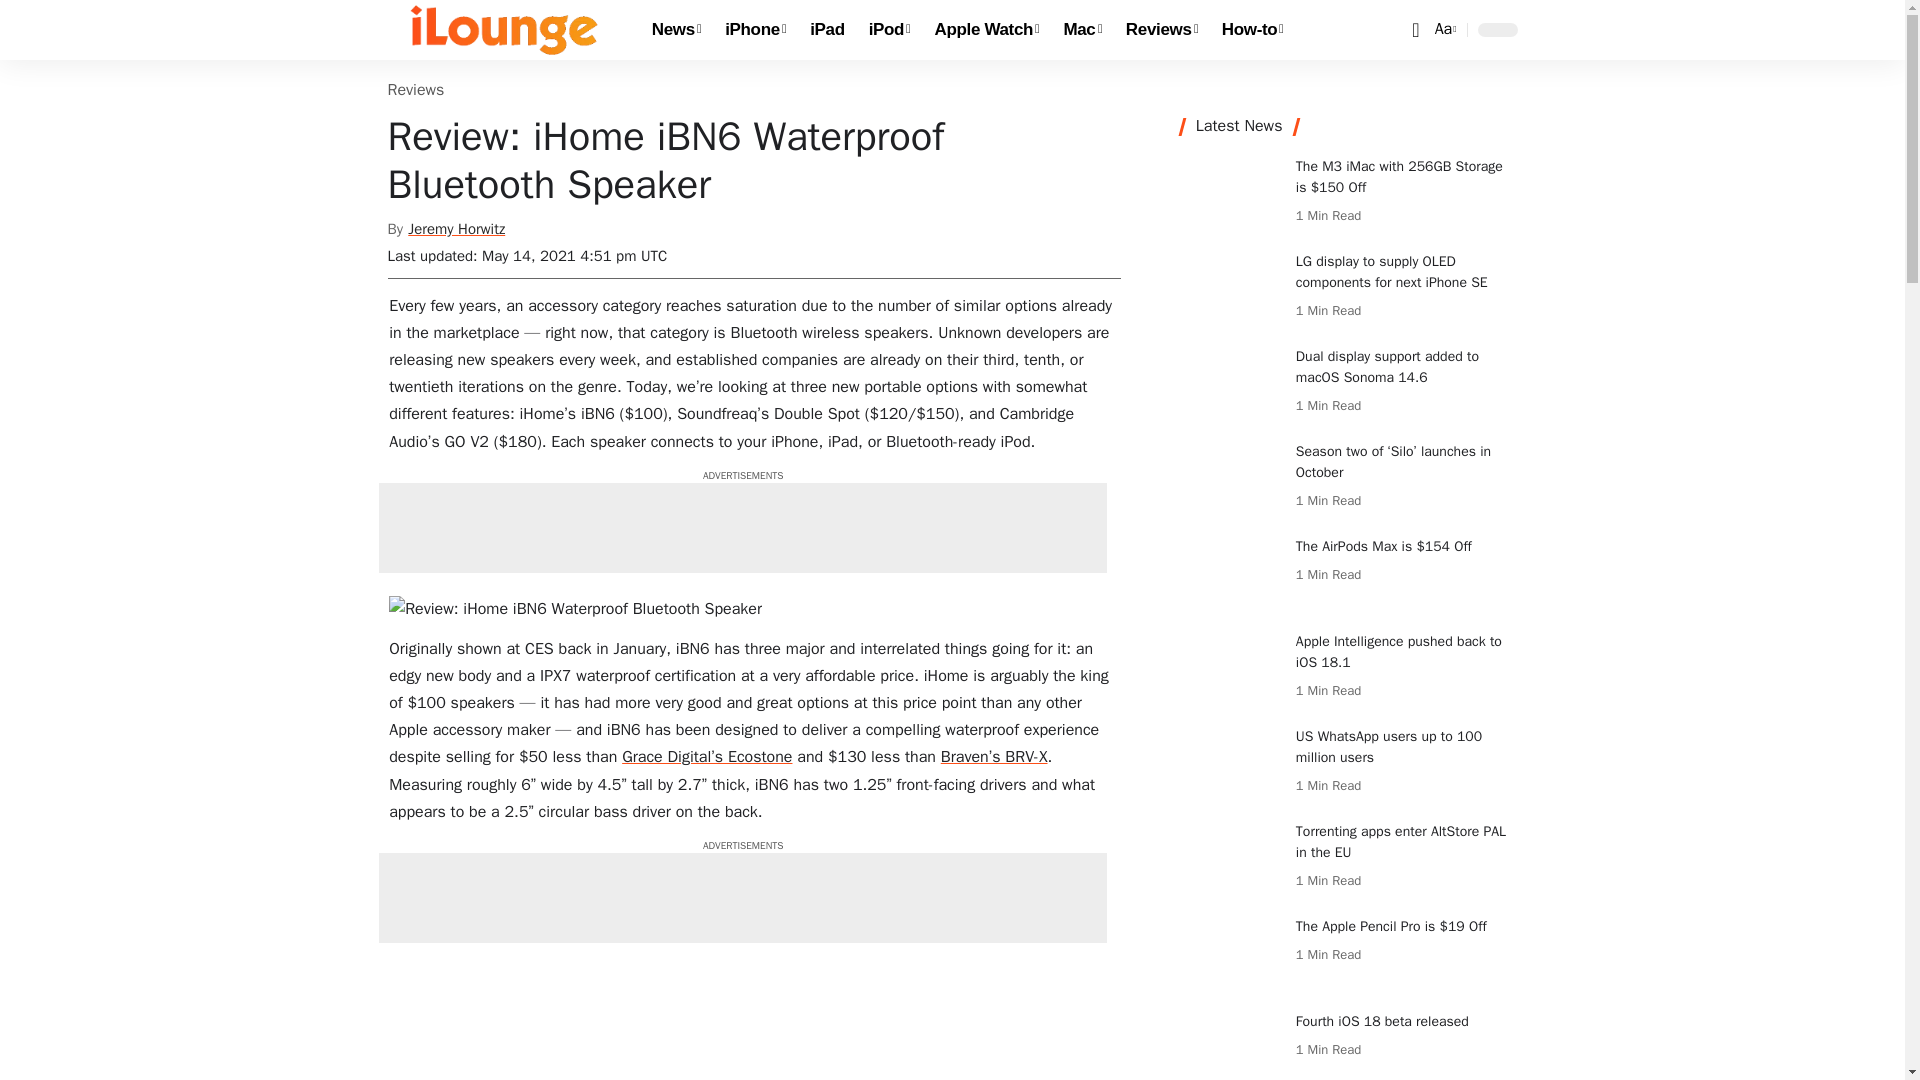 The image size is (1920, 1080). Describe the element at coordinates (1230, 763) in the screenshot. I see `US WhatsApp users up to 100 million users` at that location.